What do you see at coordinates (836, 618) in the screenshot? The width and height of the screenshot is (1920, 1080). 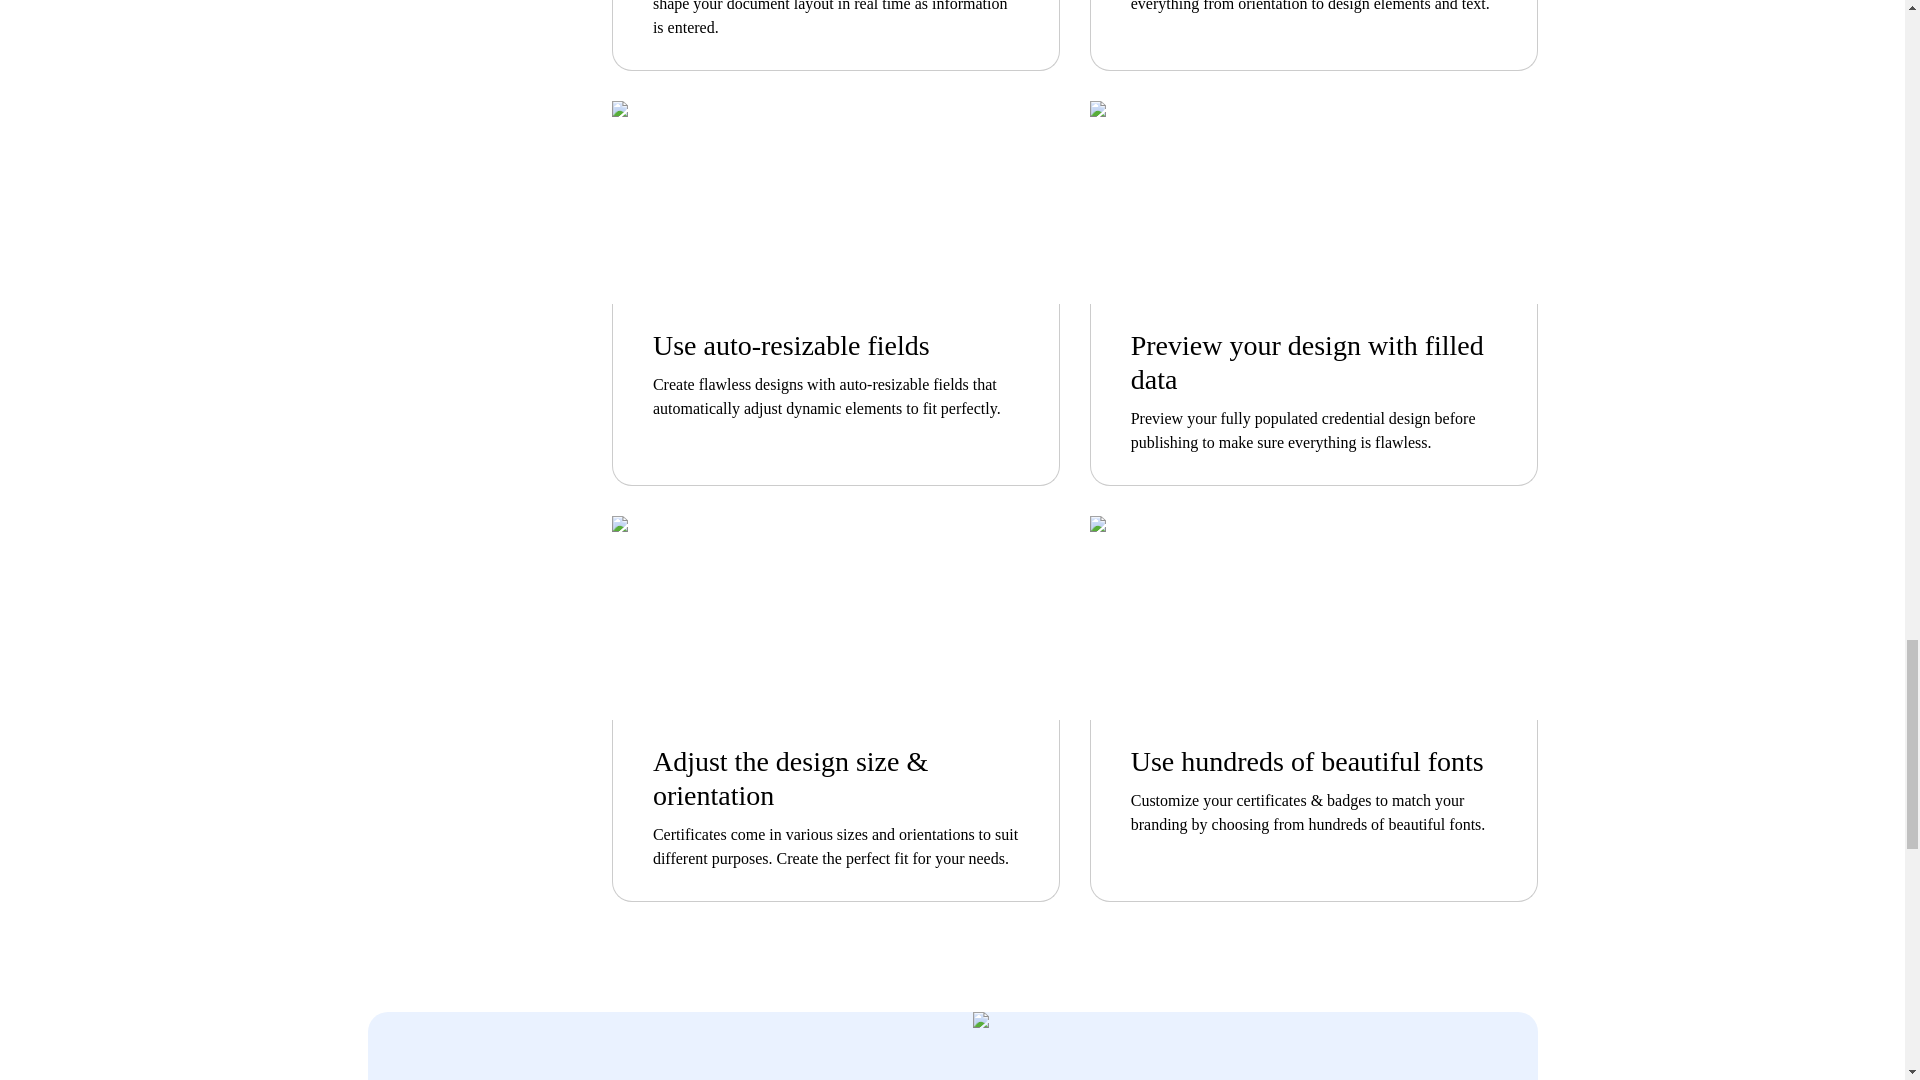 I see `Orientation size - Certifier features` at bounding box center [836, 618].